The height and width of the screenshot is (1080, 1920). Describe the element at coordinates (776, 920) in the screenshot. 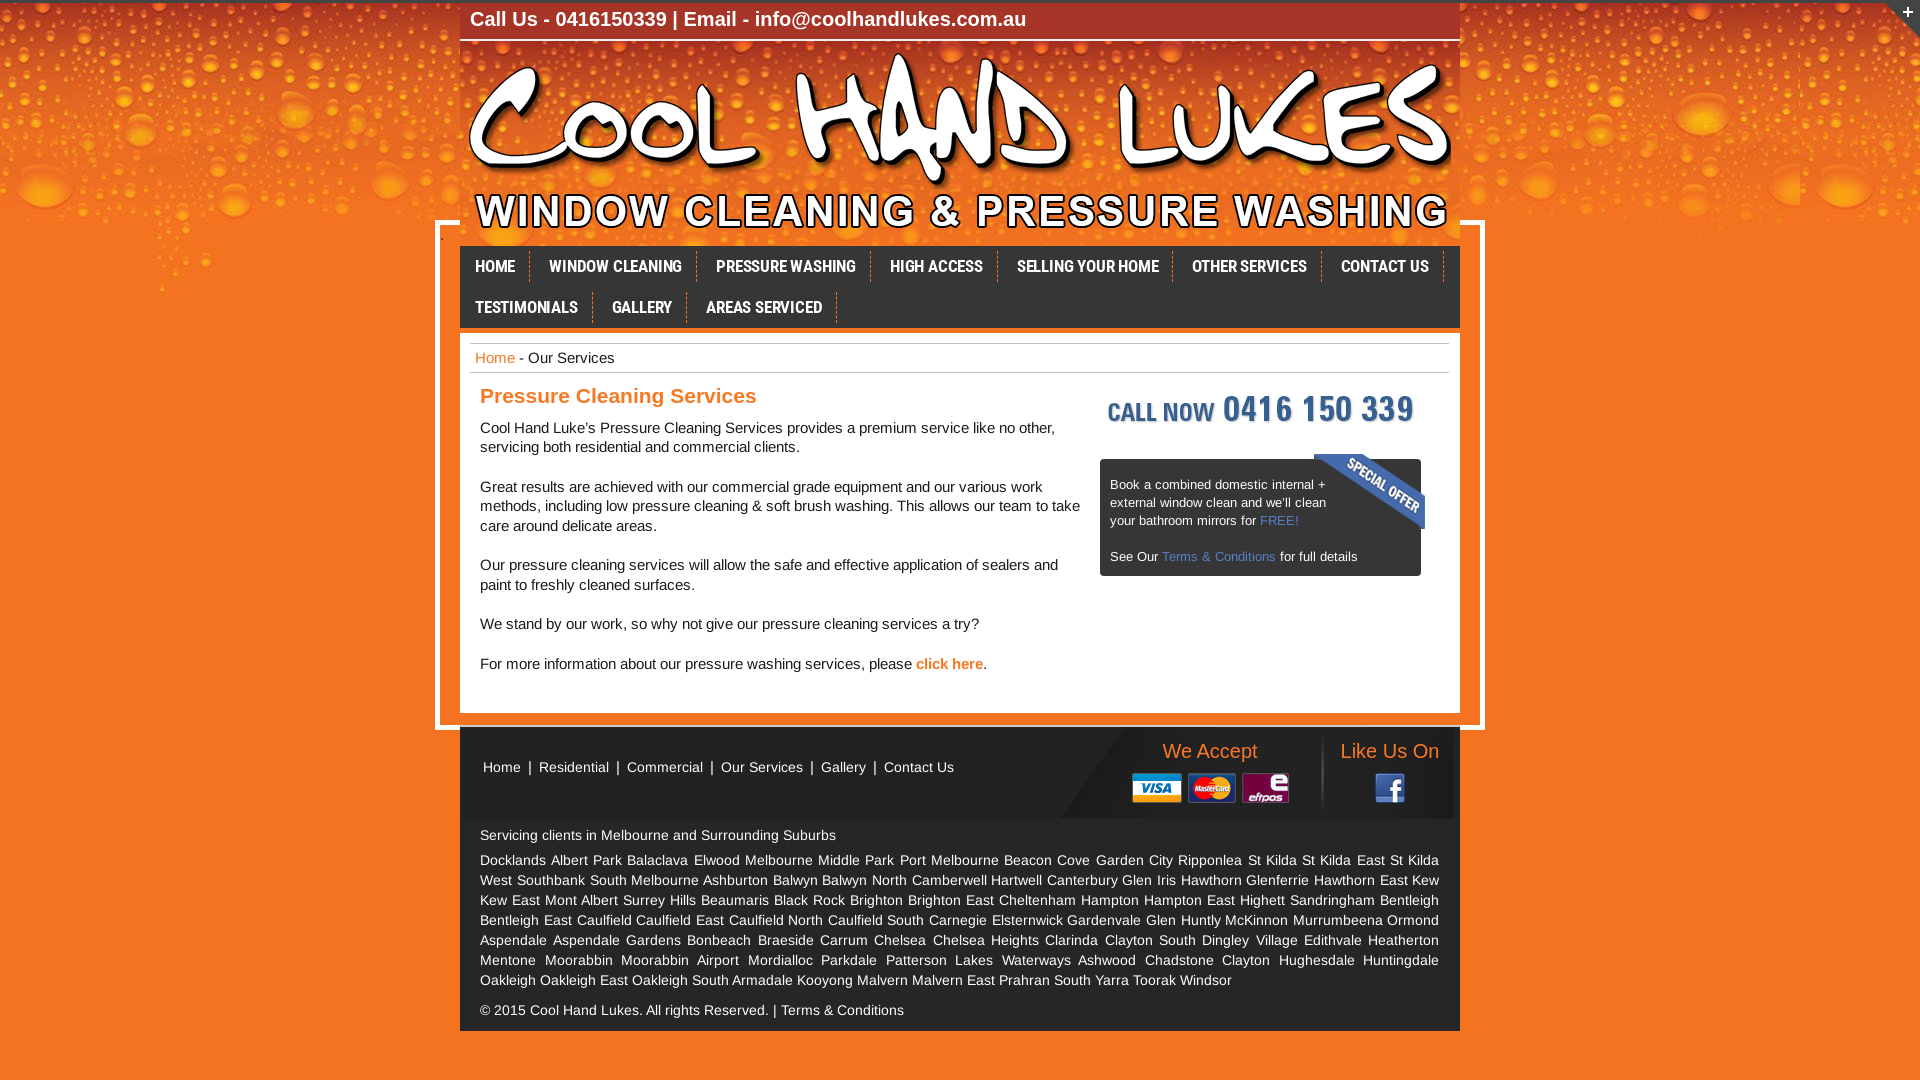

I see `Caulfield North` at that location.